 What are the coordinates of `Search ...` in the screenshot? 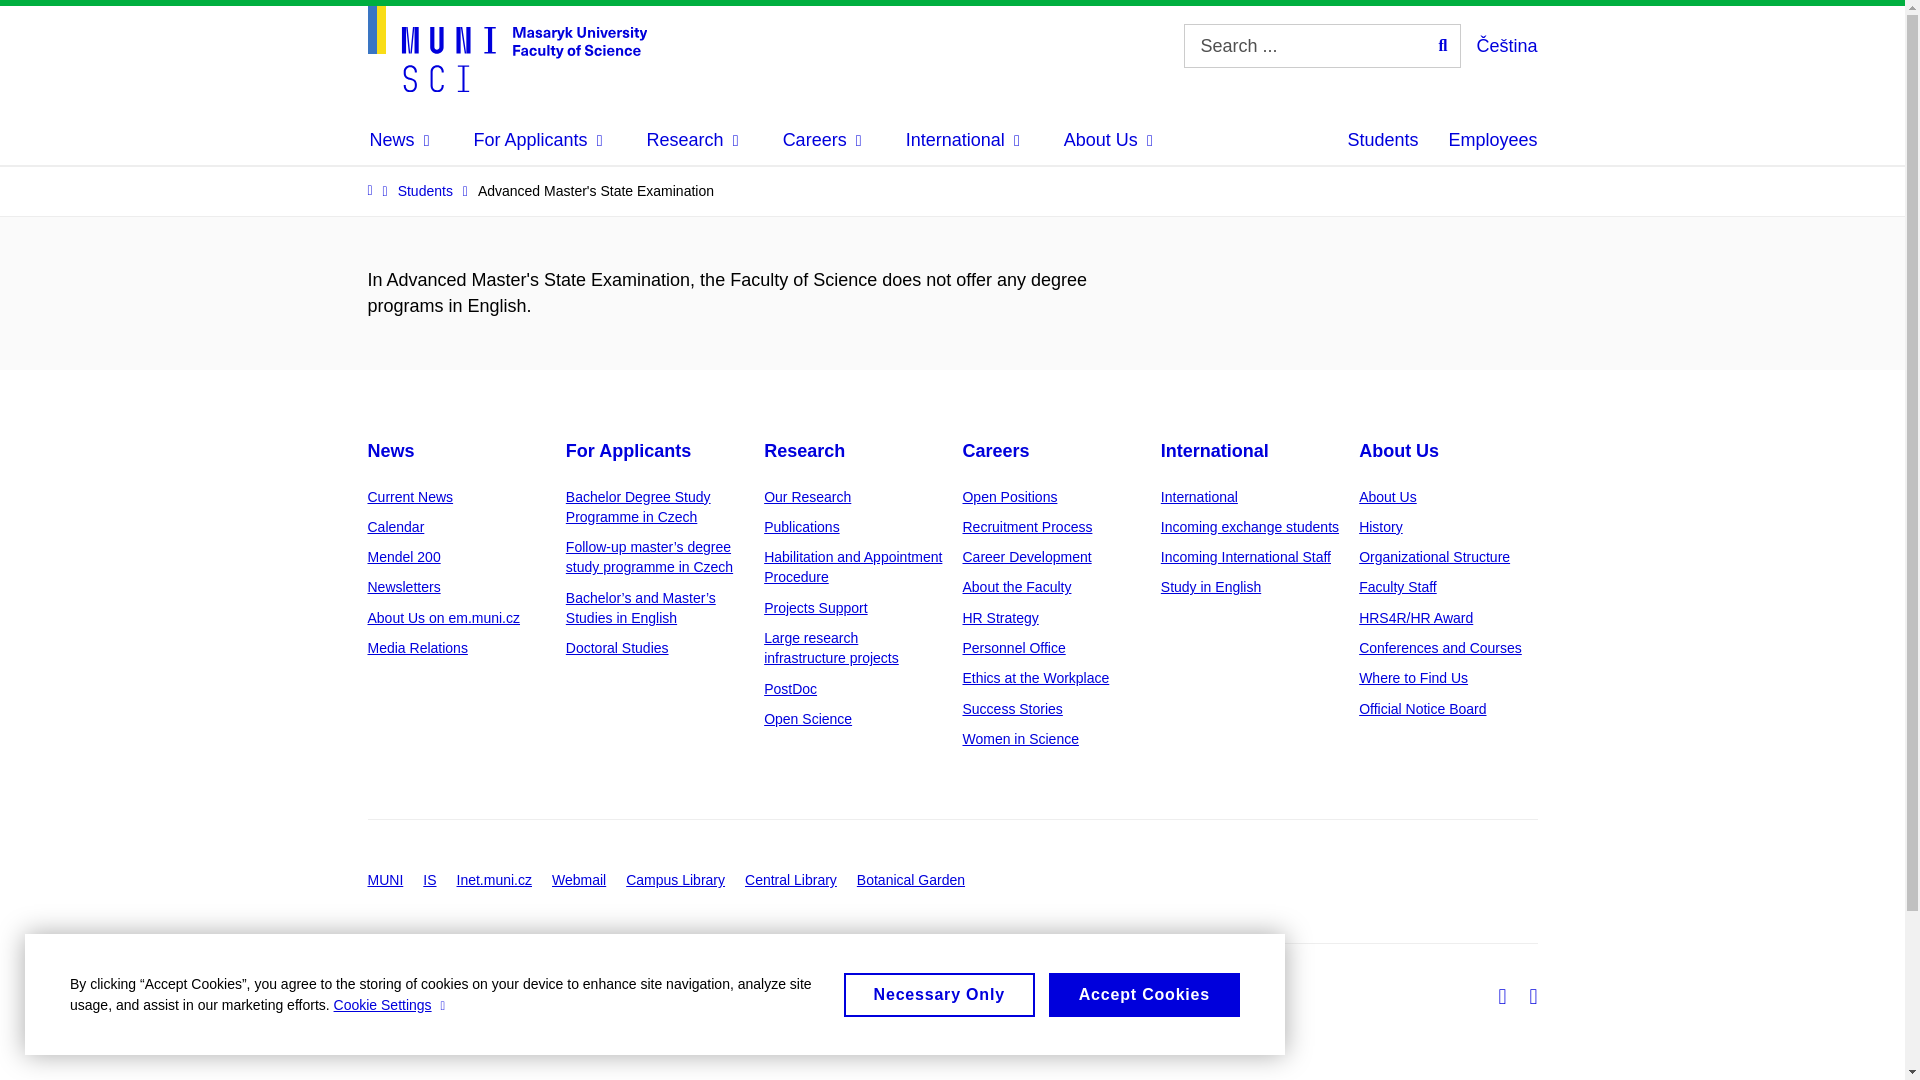 It's located at (1442, 46).